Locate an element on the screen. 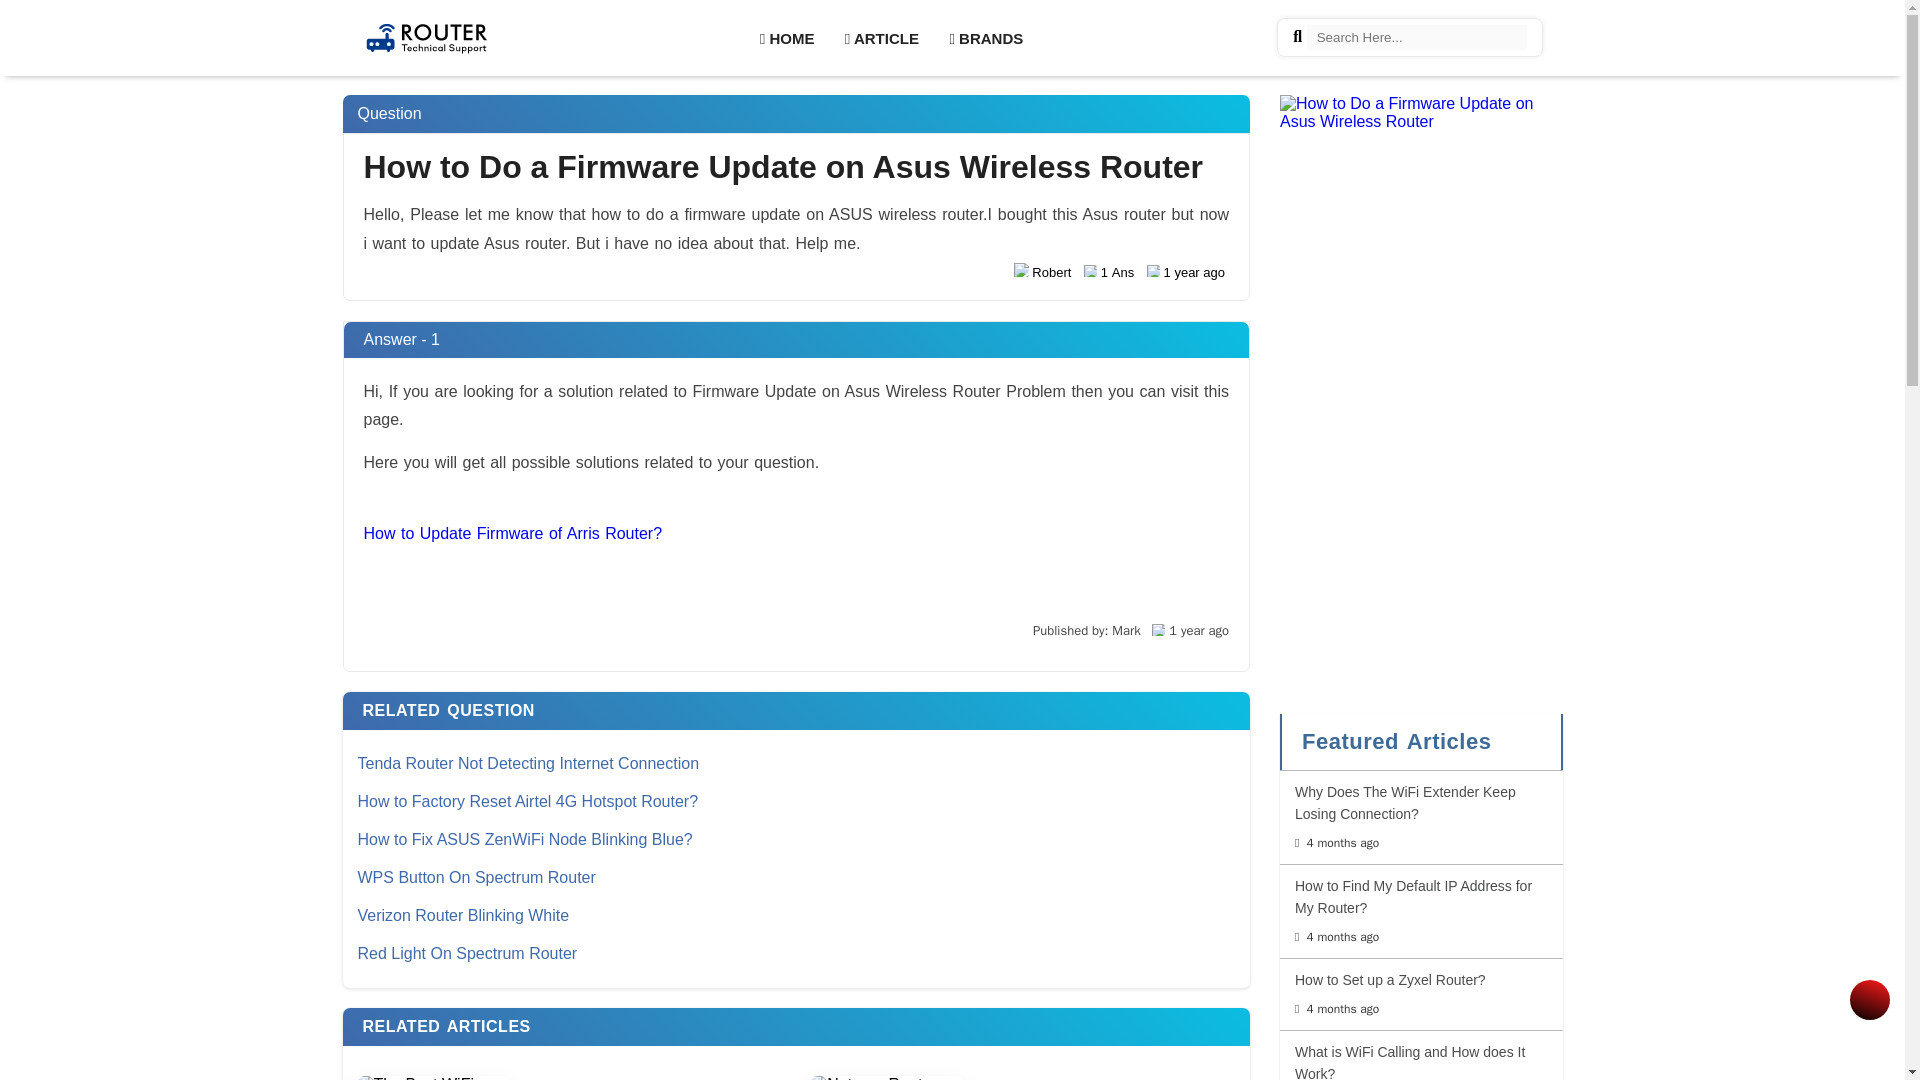  How to Fix ASUS ZenWiFi Node Blinking Blue? is located at coordinates (796, 839).